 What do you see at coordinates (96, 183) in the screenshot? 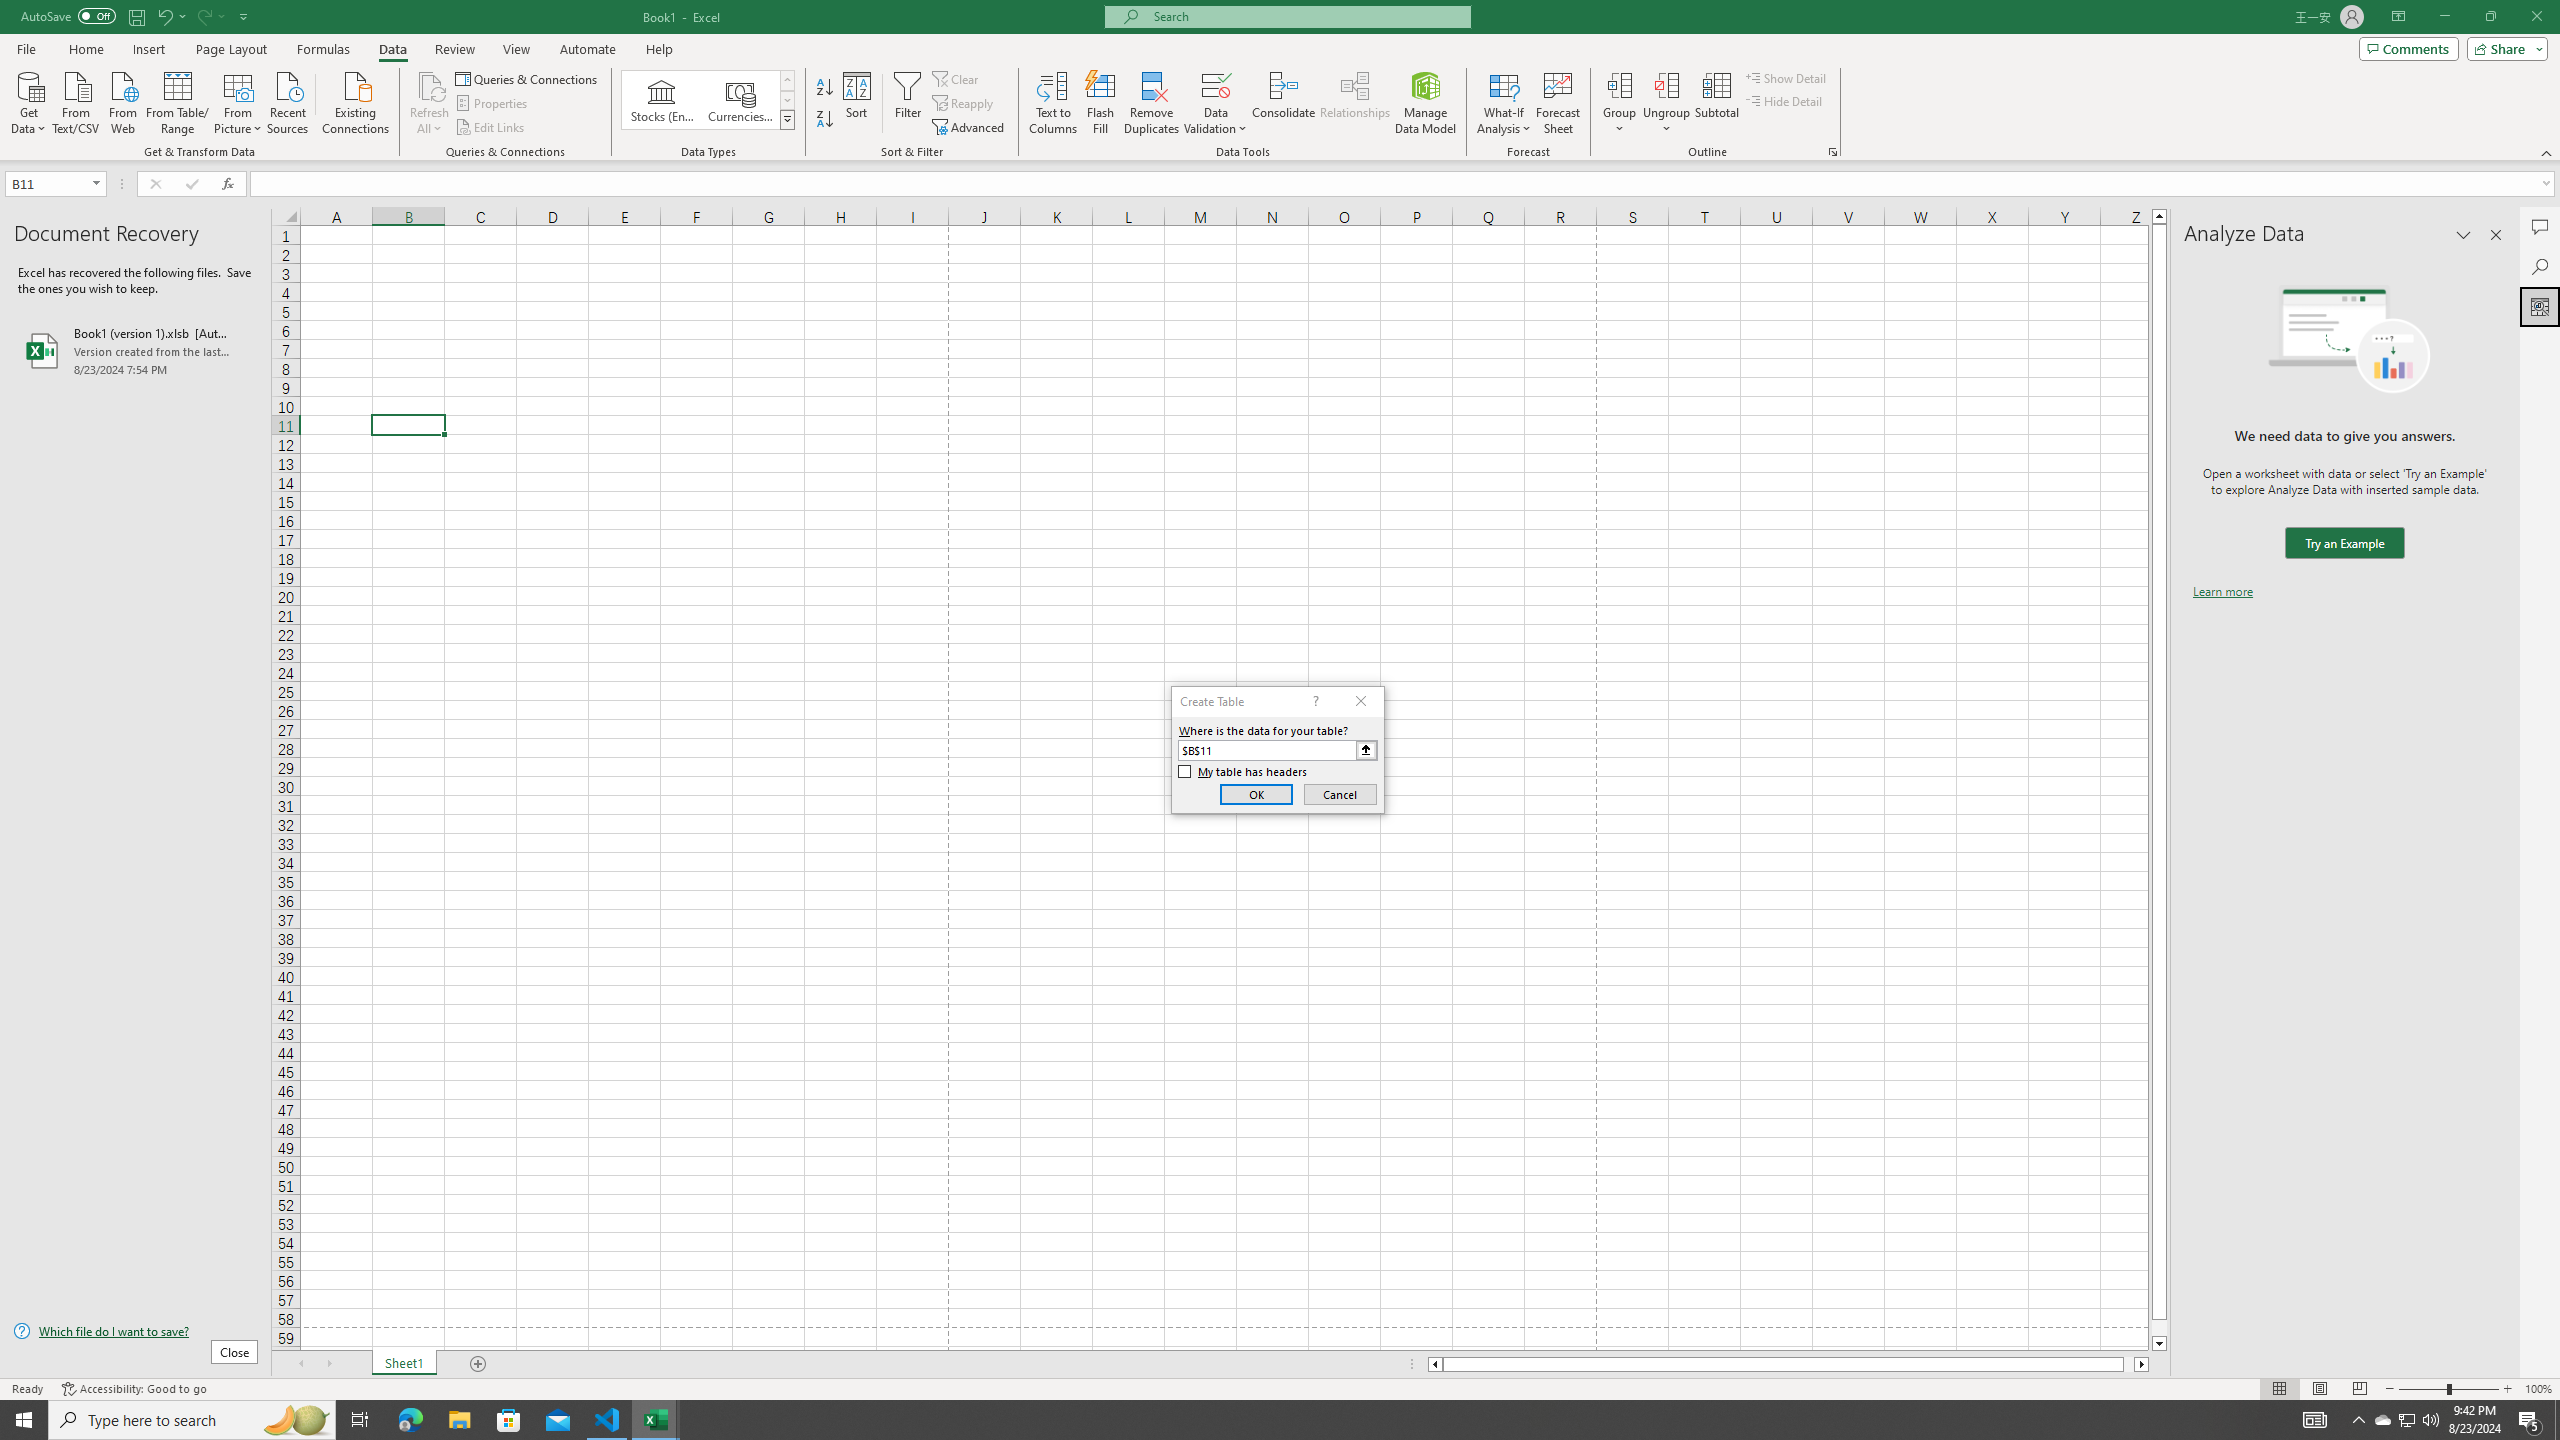
I see `Open` at bounding box center [96, 183].